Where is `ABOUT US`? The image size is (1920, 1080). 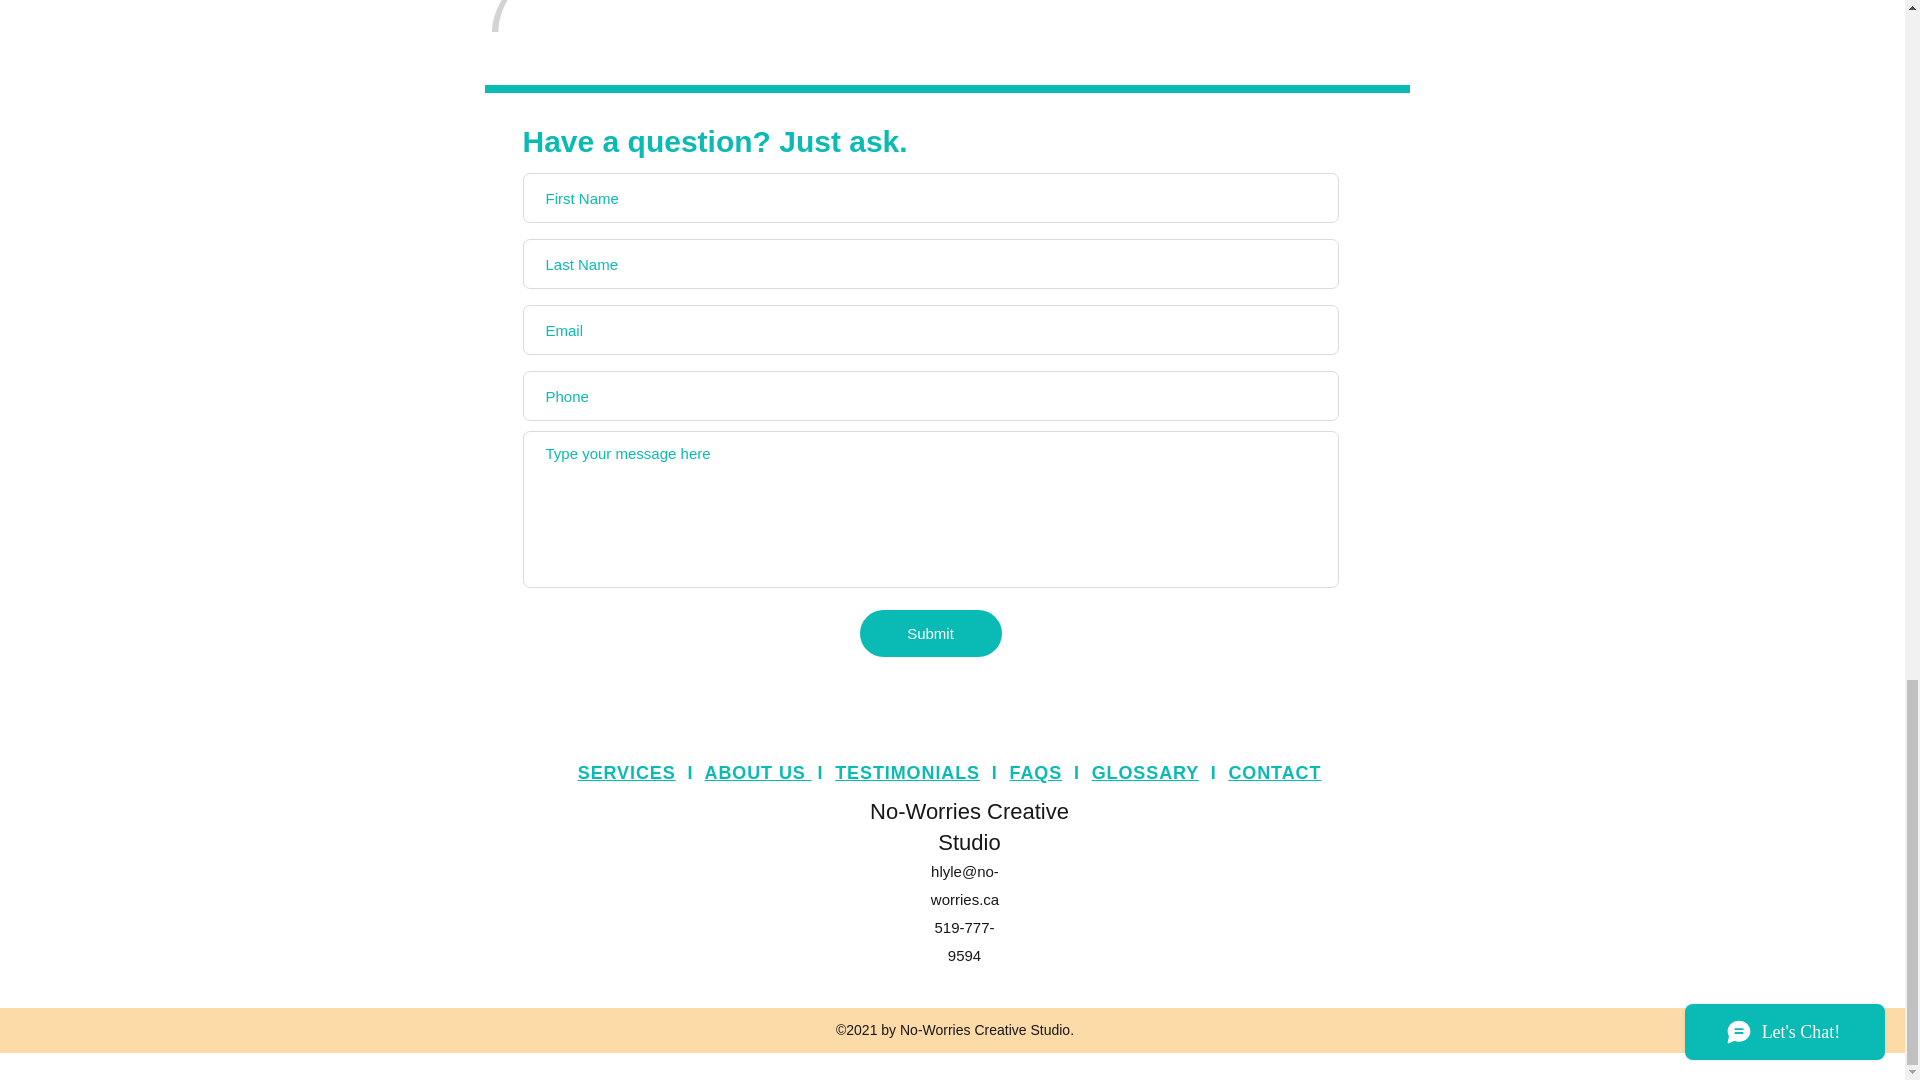 ABOUT US is located at coordinates (757, 772).